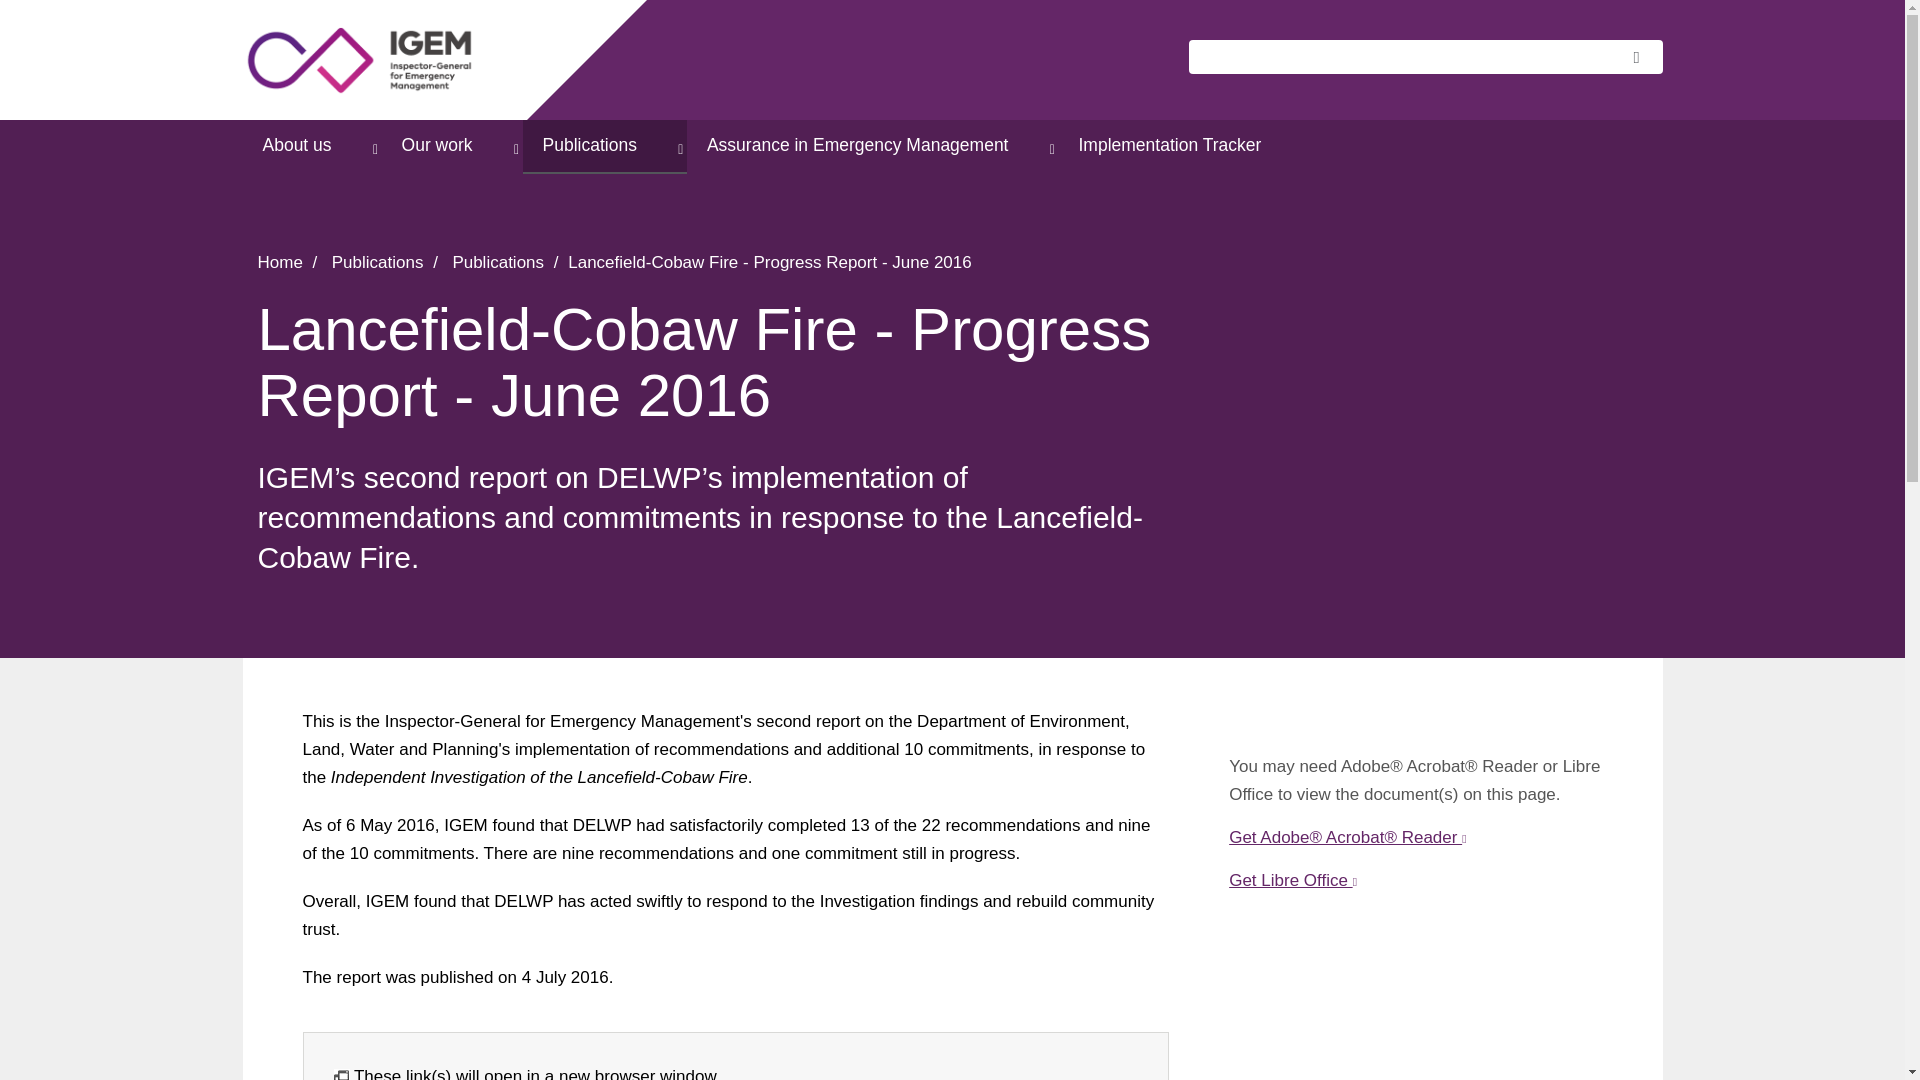 This screenshot has width=1920, height=1080. I want to click on Assurance in Emergency Management, so click(873, 146).